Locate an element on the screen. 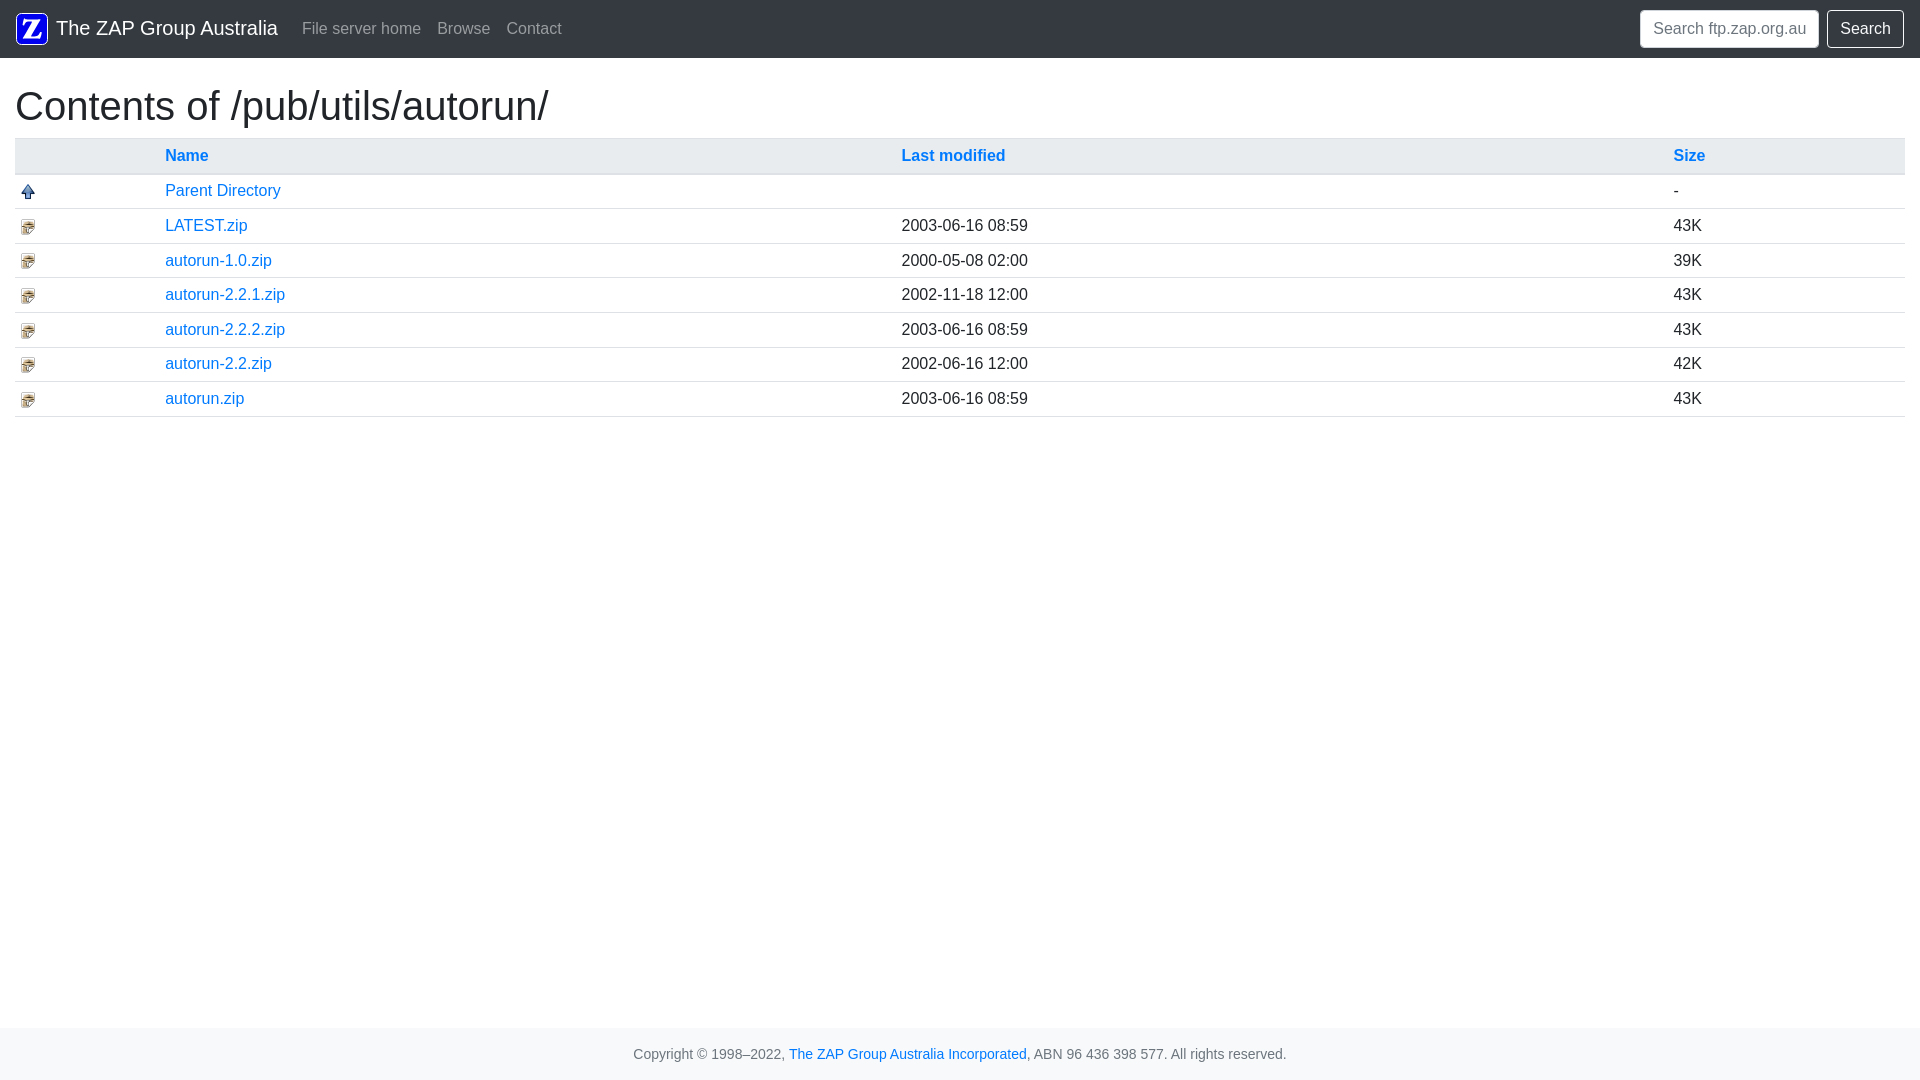 This screenshot has width=1920, height=1080. The ZAP Group Australia is located at coordinates (147, 29).